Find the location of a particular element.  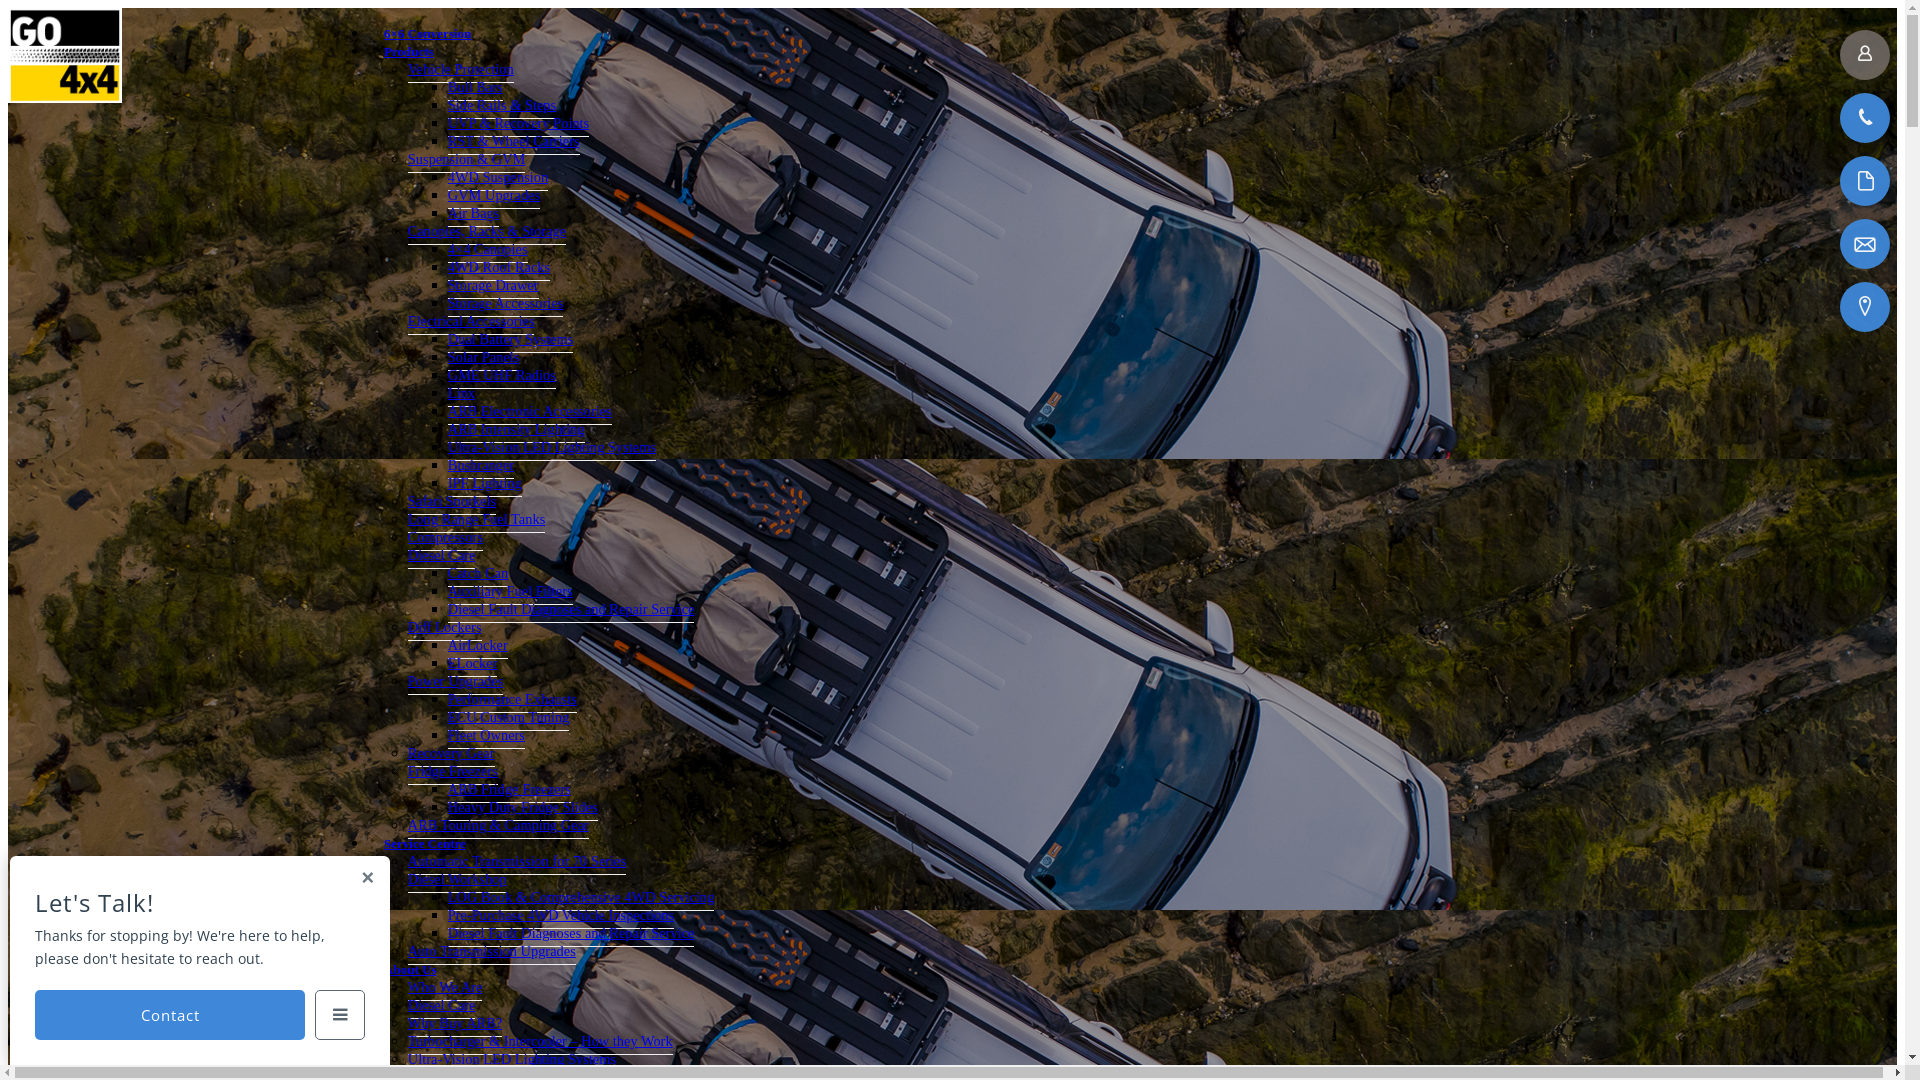

4WD Roof Racks is located at coordinates (499, 268).